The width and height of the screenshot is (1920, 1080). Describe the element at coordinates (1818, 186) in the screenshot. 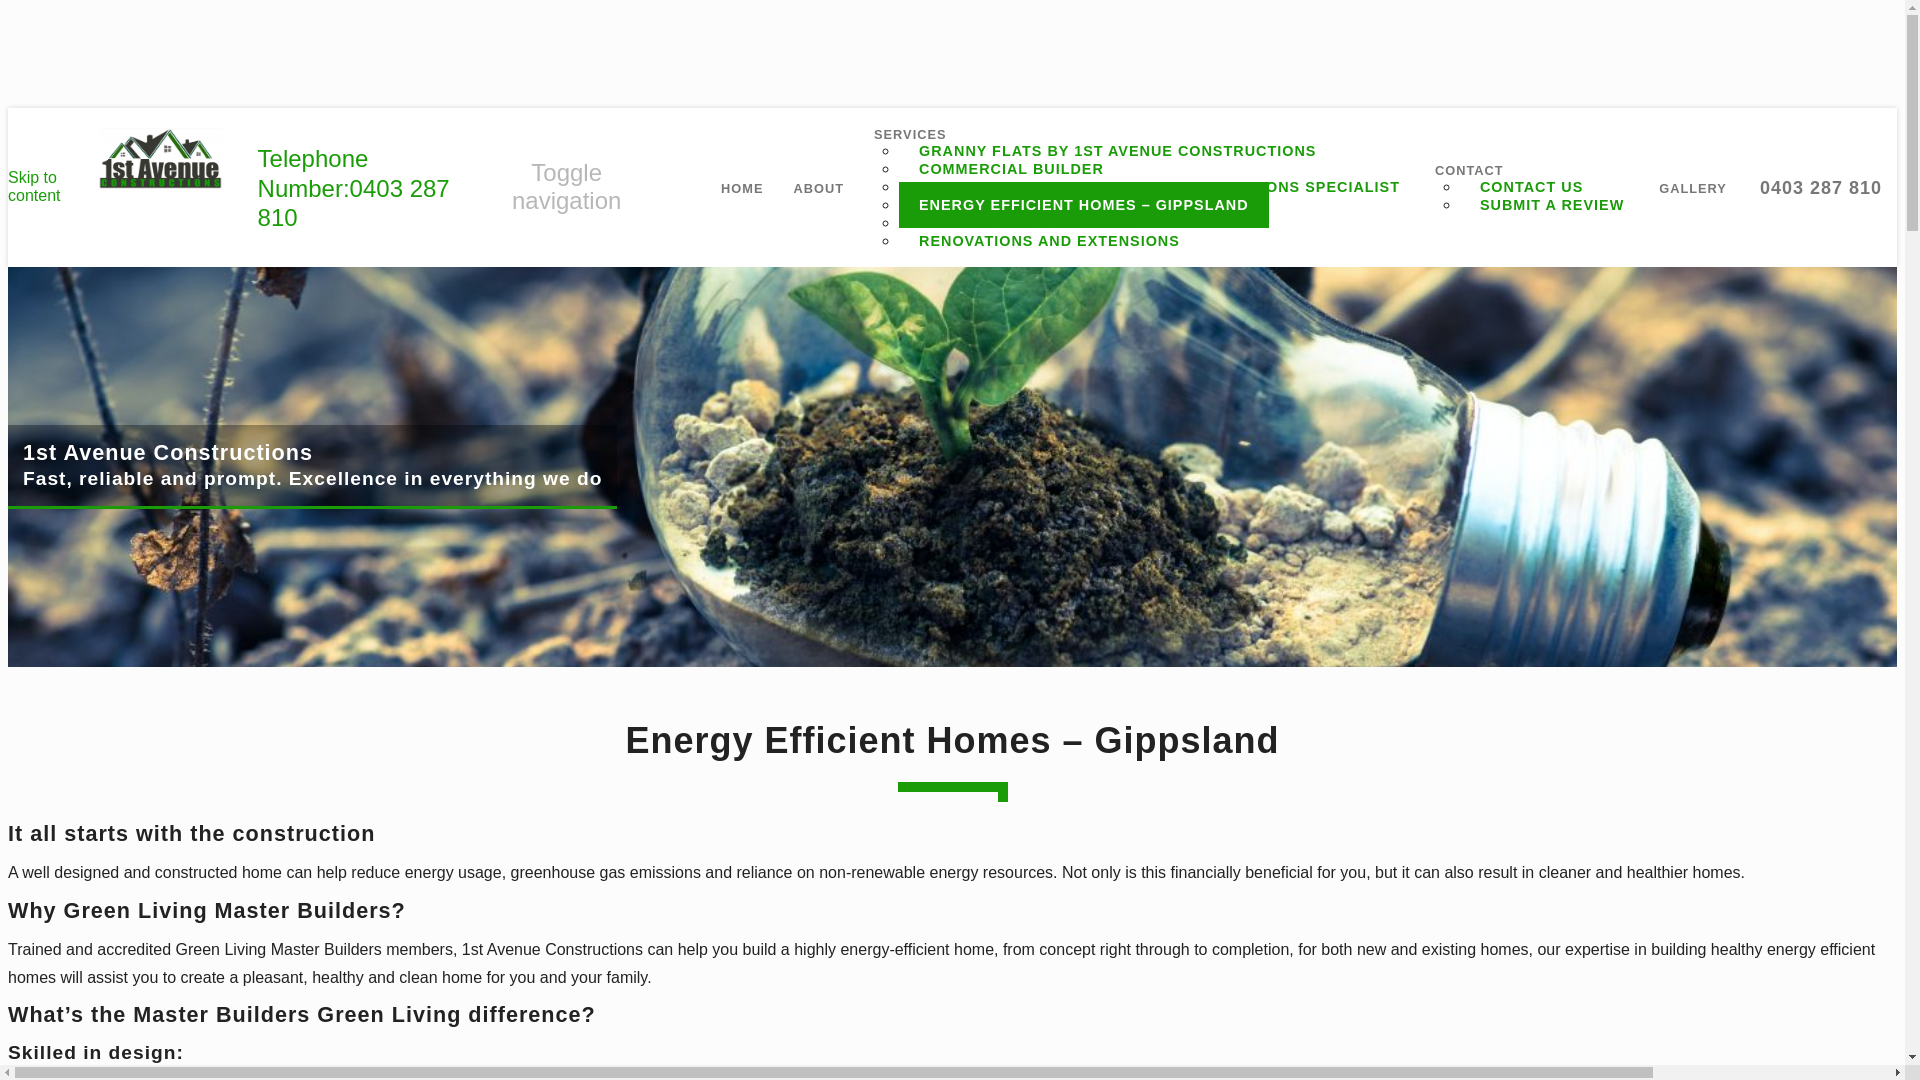

I see `0403 287 810` at that location.